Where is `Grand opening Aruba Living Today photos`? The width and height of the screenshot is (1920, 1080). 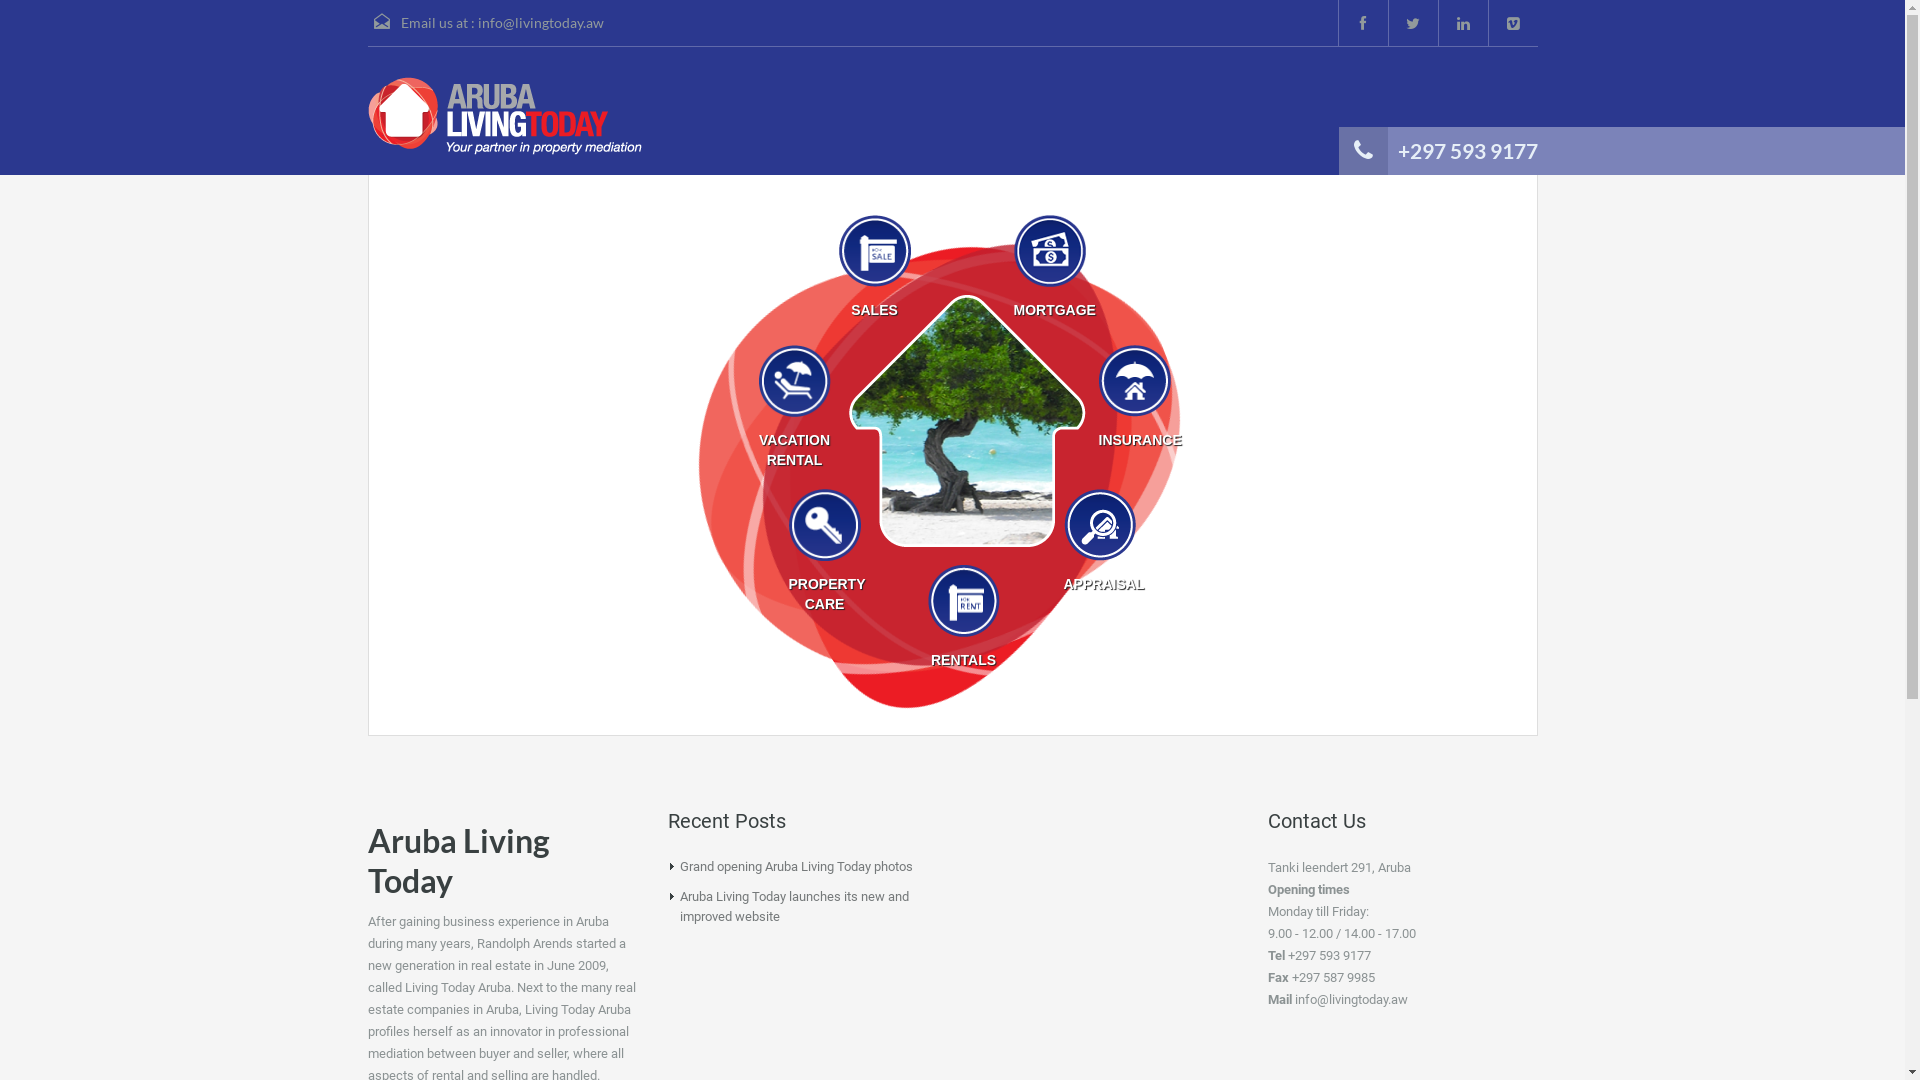
Grand opening Aruba Living Today photos is located at coordinates (796, 866).